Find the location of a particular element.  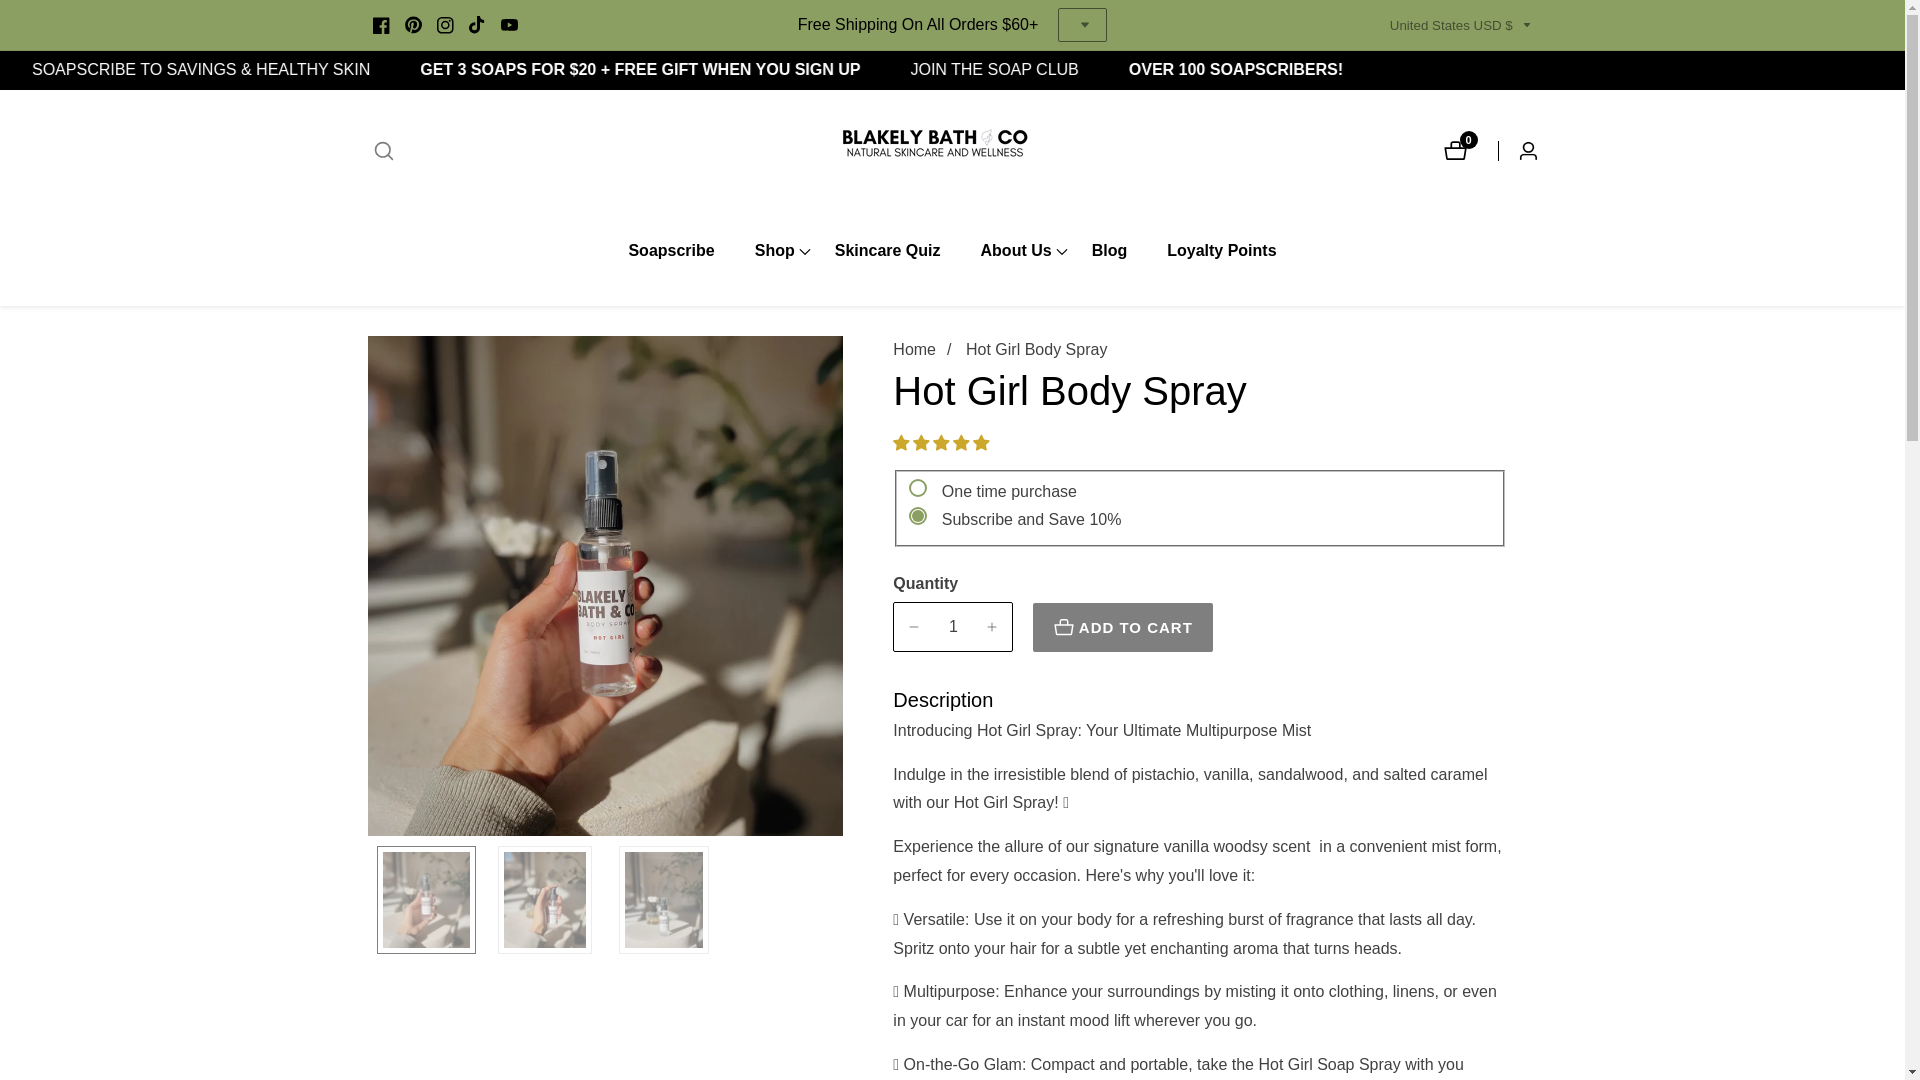

OVER 100 SOAPSCRIBERS! is located at coordinates (1316, 70).